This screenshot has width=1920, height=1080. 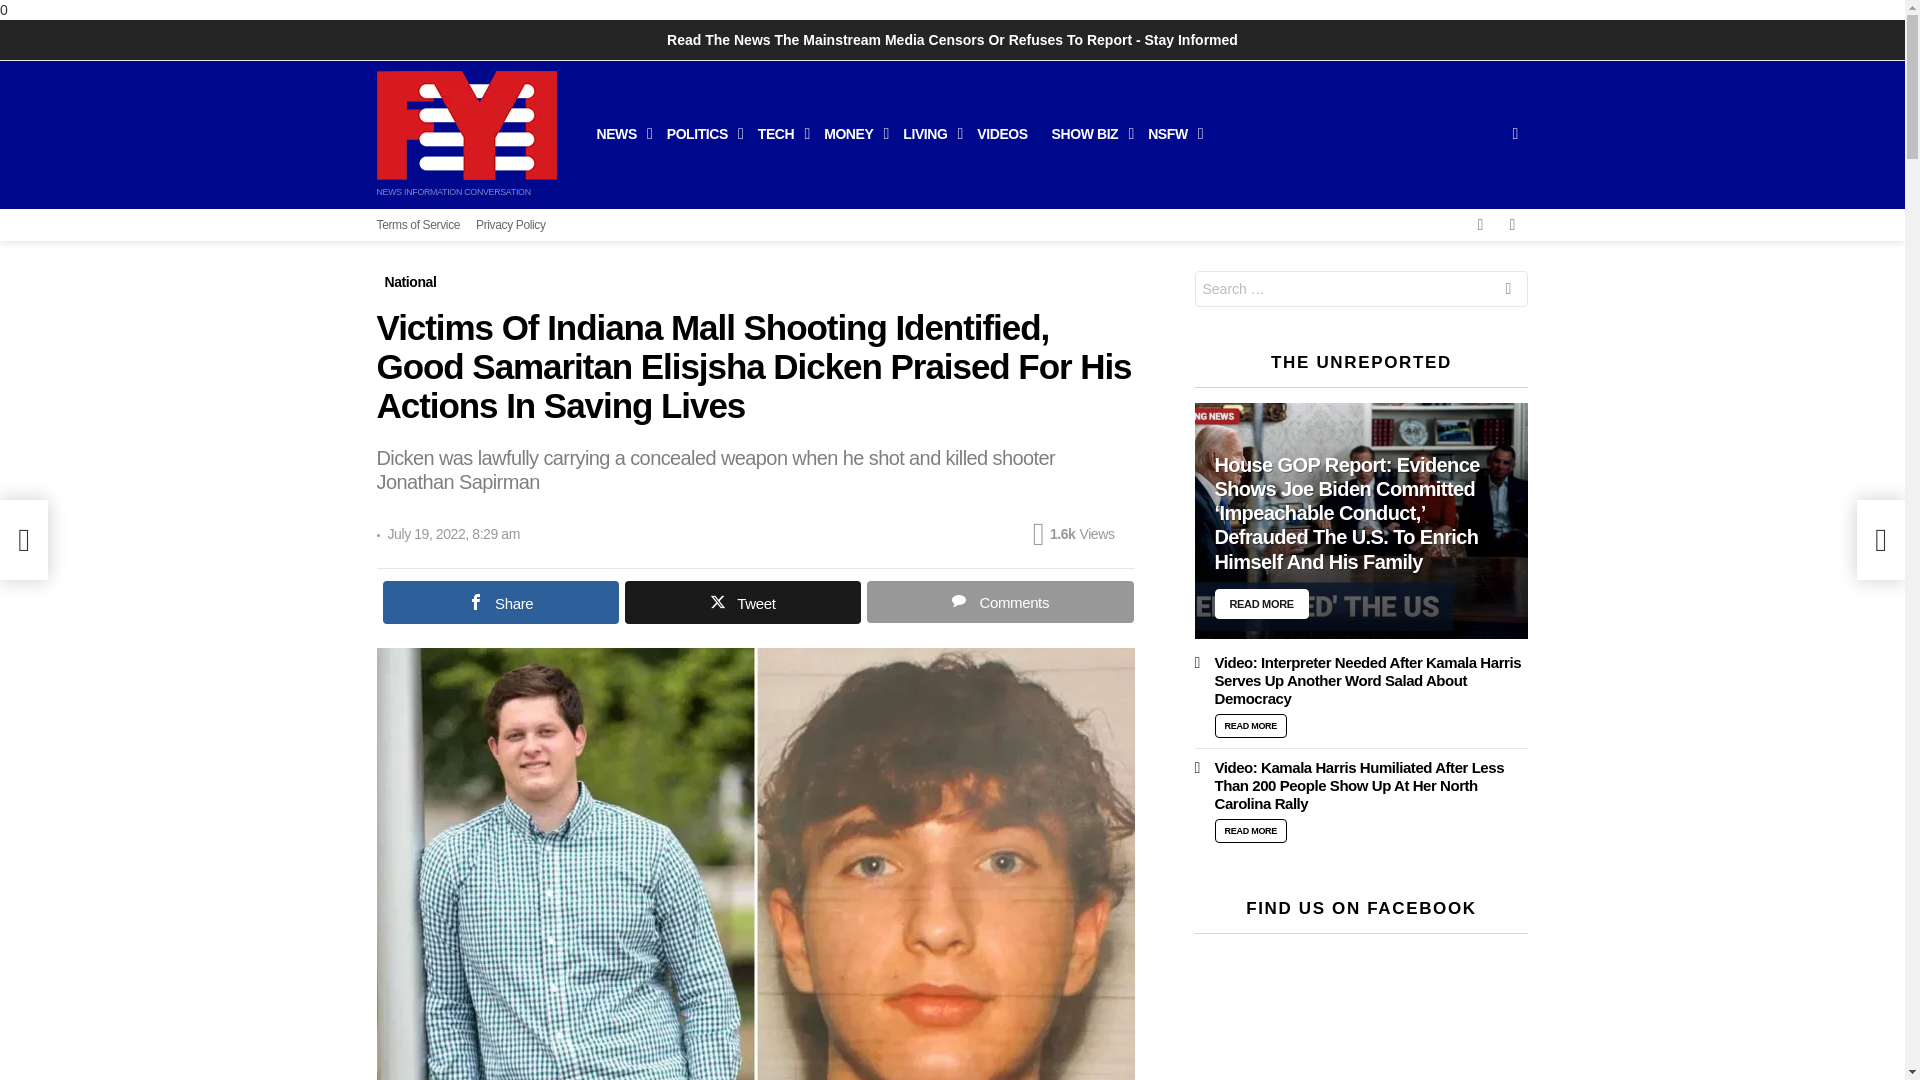 I want to click on POLITICS, so click(x=700, y=134).